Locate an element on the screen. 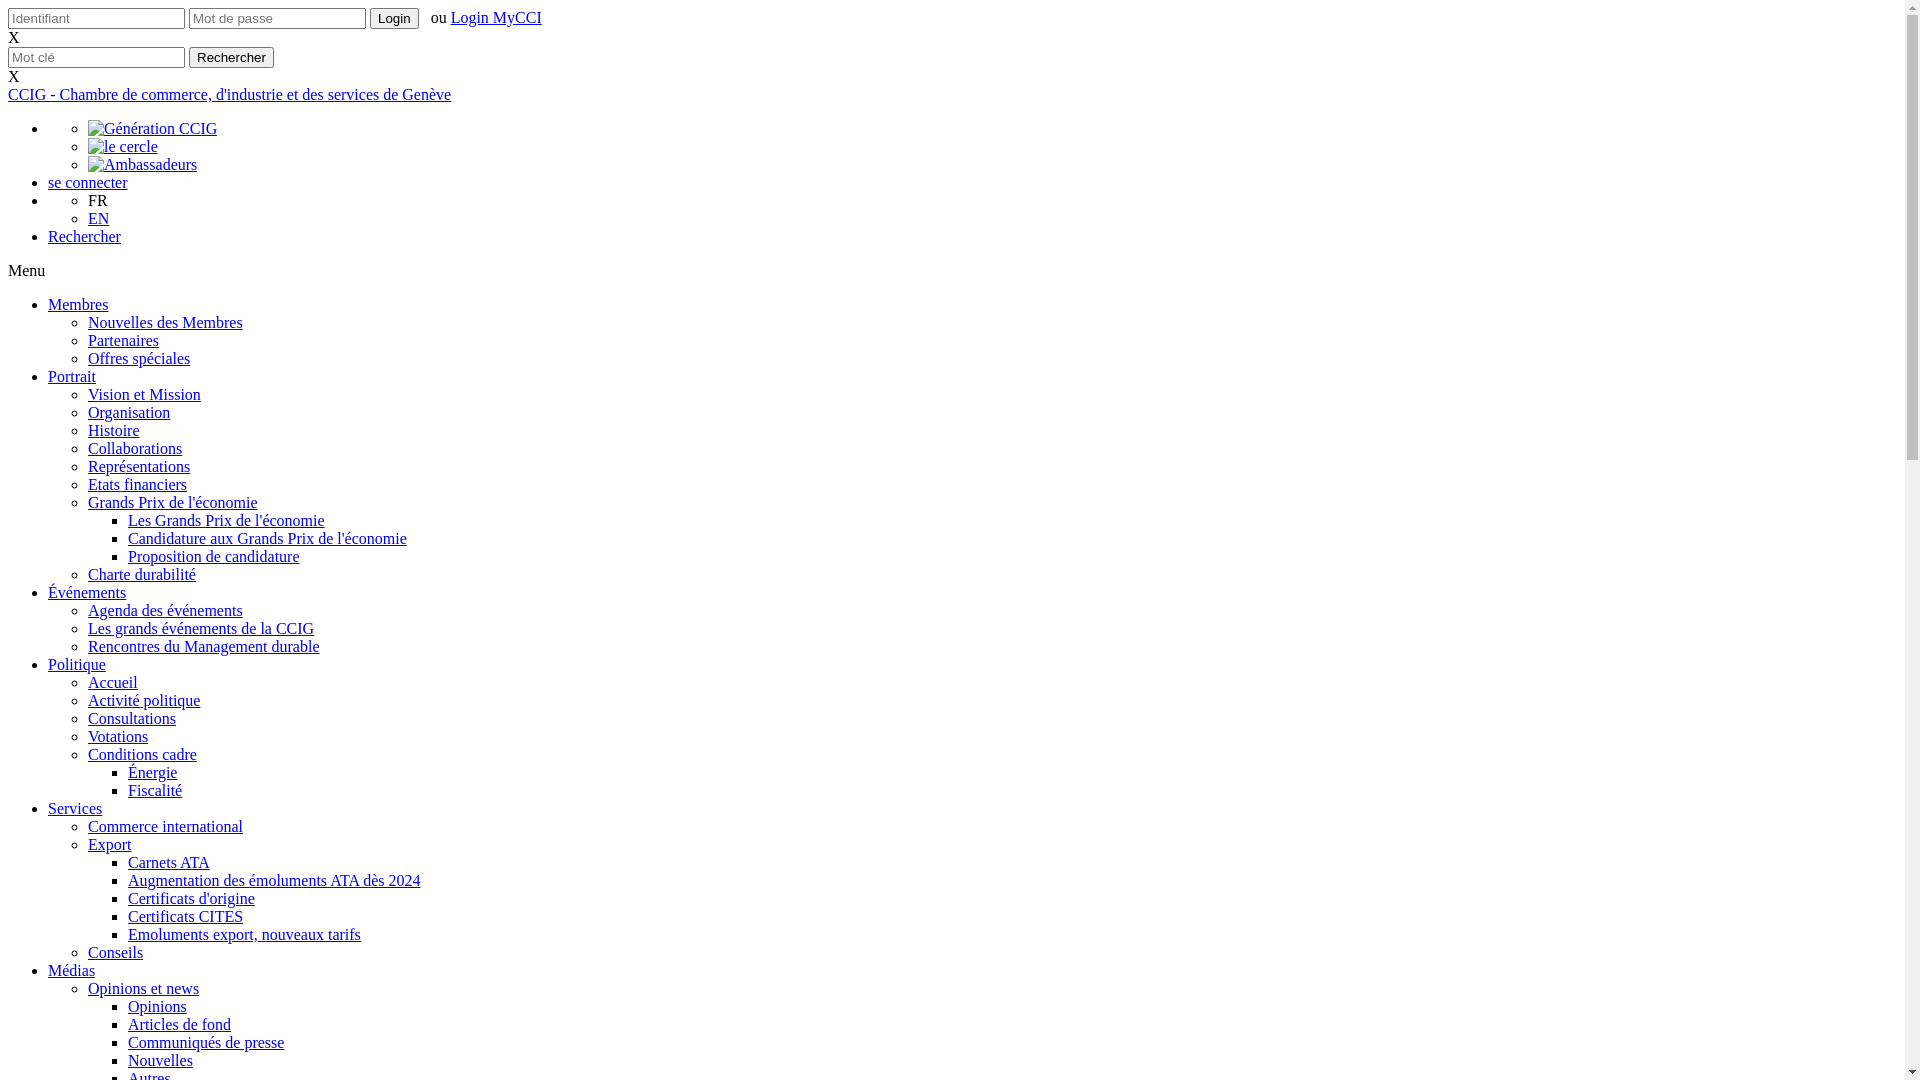 This screenshot has height=1080, width=1920. Nouvelles des Membres is located at coordinates (166, 322).